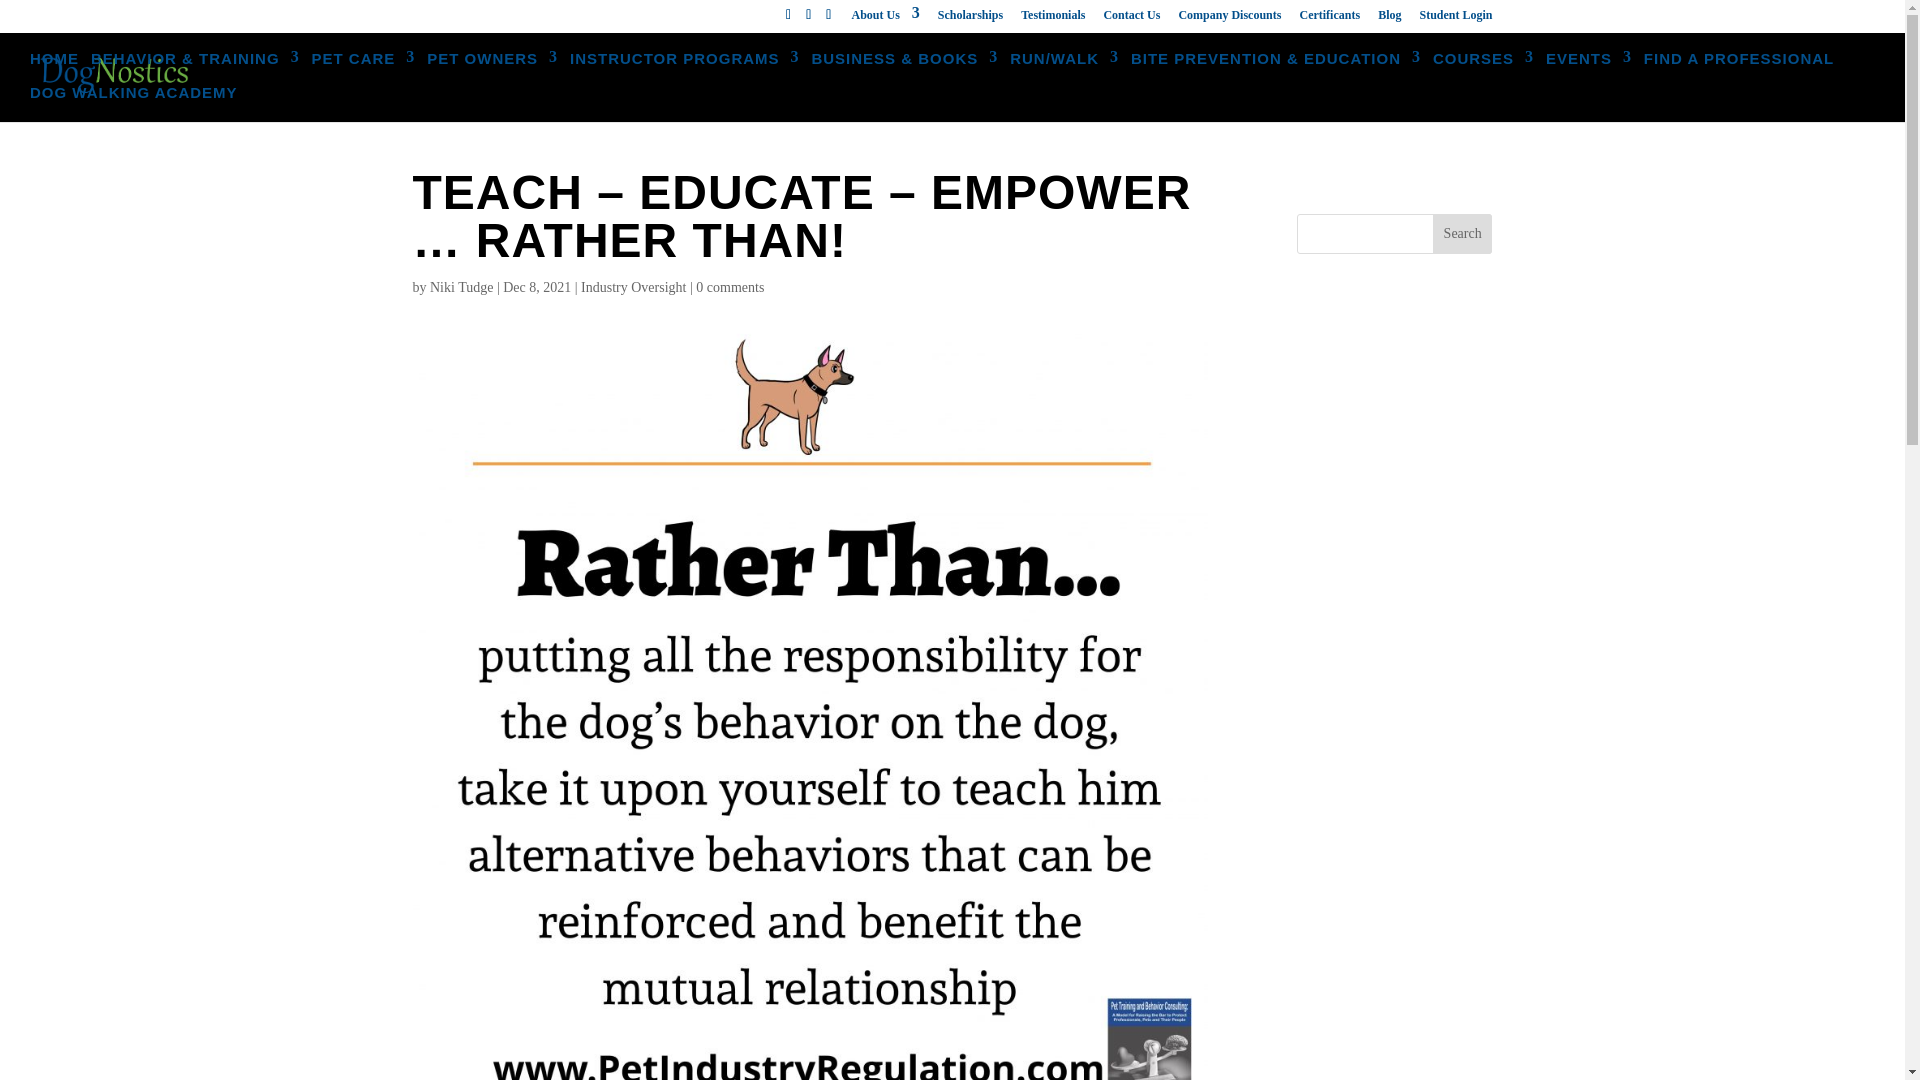 This screenshot has height=1080, width=1920. I want to click on Scholarships, so click(970, 19).